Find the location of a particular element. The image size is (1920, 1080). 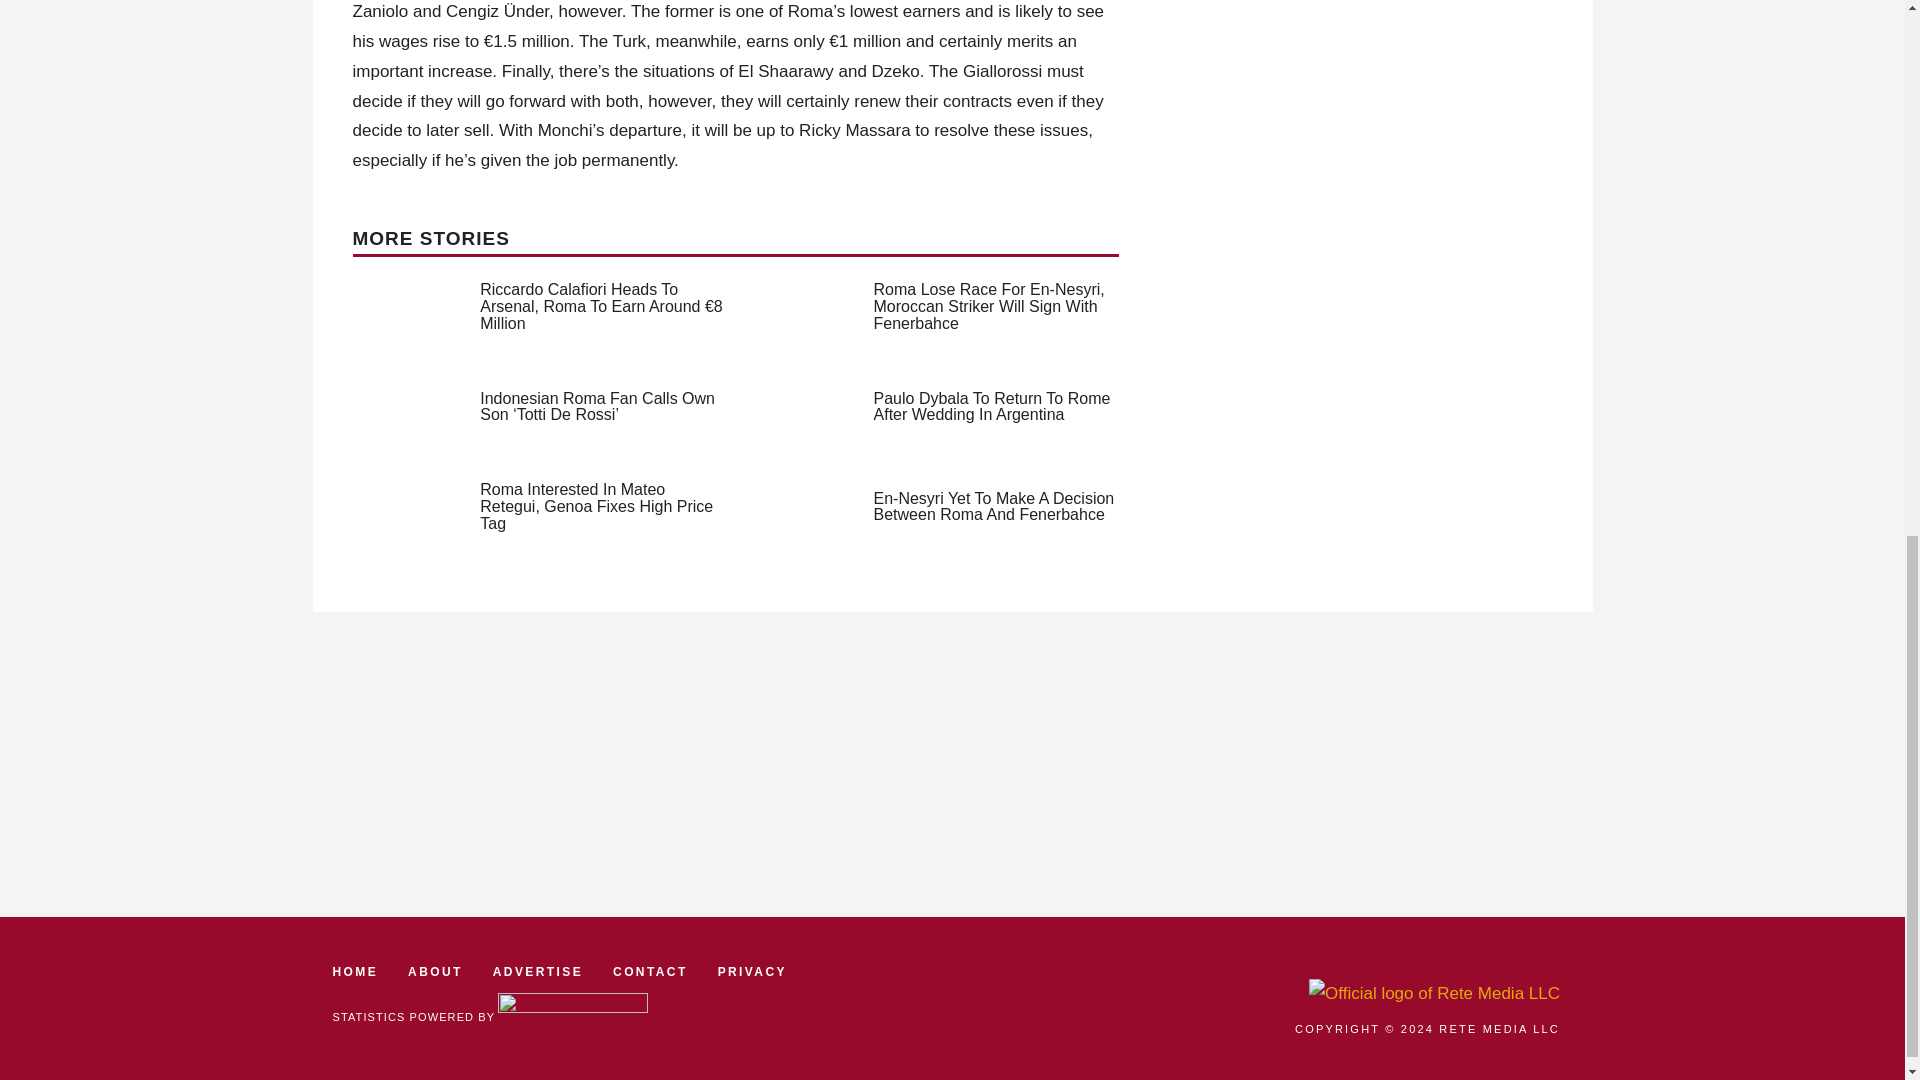

ABOUT is located at coordinates (434, 972).